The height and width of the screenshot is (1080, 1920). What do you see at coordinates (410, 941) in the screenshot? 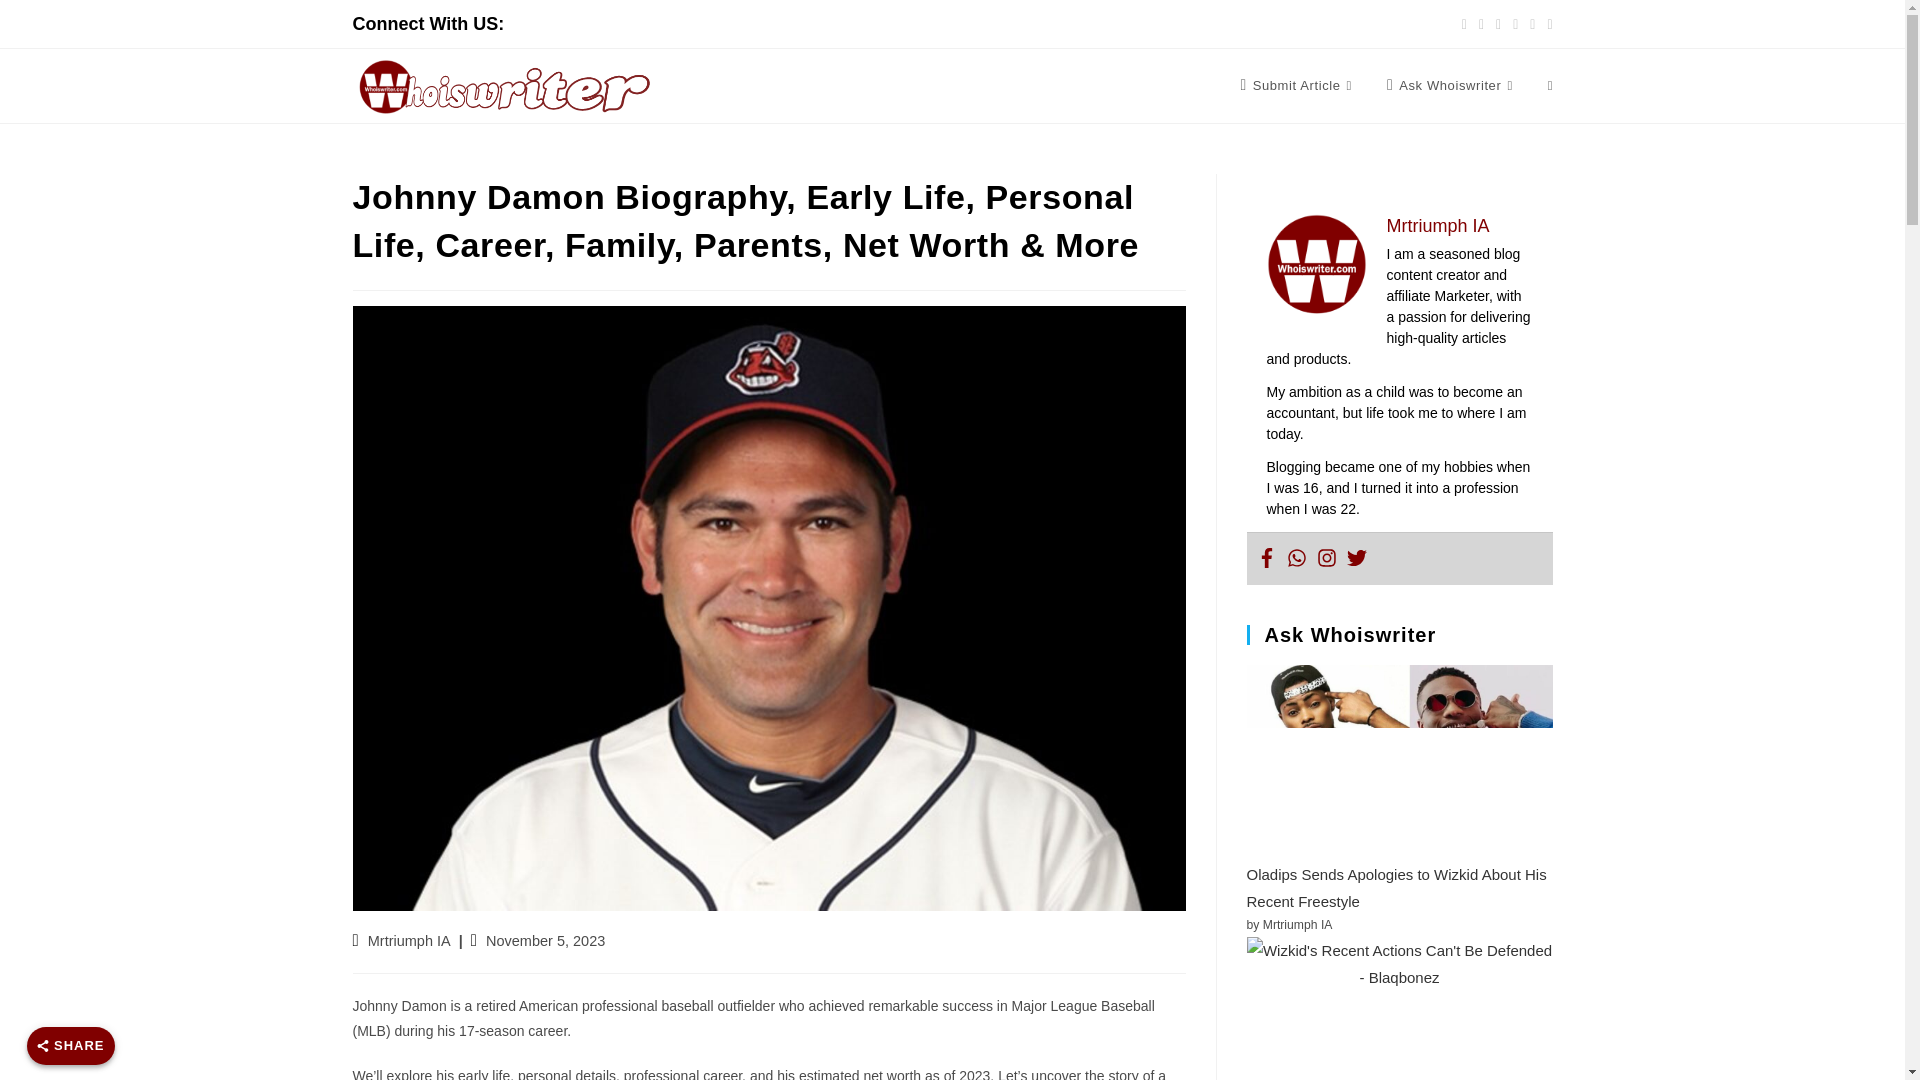
I see `Posts by Mrtriumph IA` at bounding box center [410, 941].